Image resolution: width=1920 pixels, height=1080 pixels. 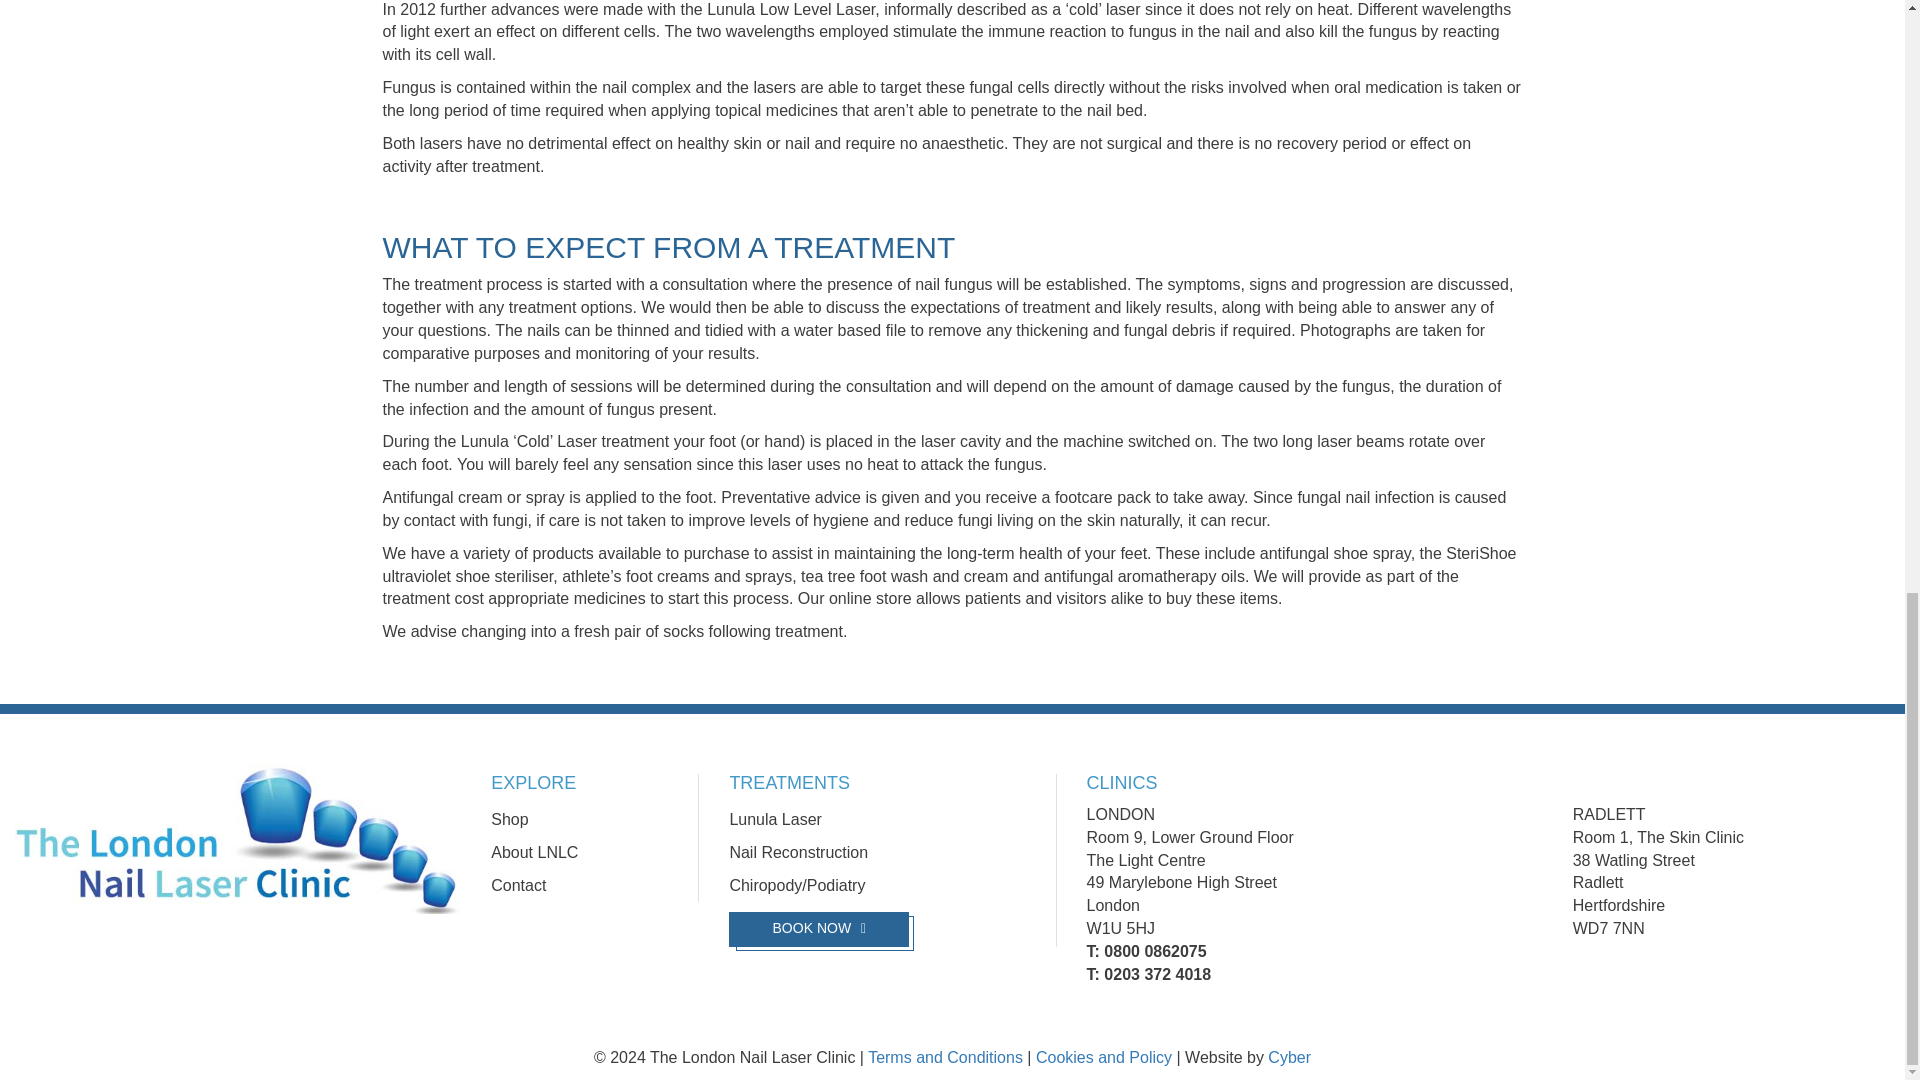 I want to click on Cyber, so click(x=1289, y=1056).